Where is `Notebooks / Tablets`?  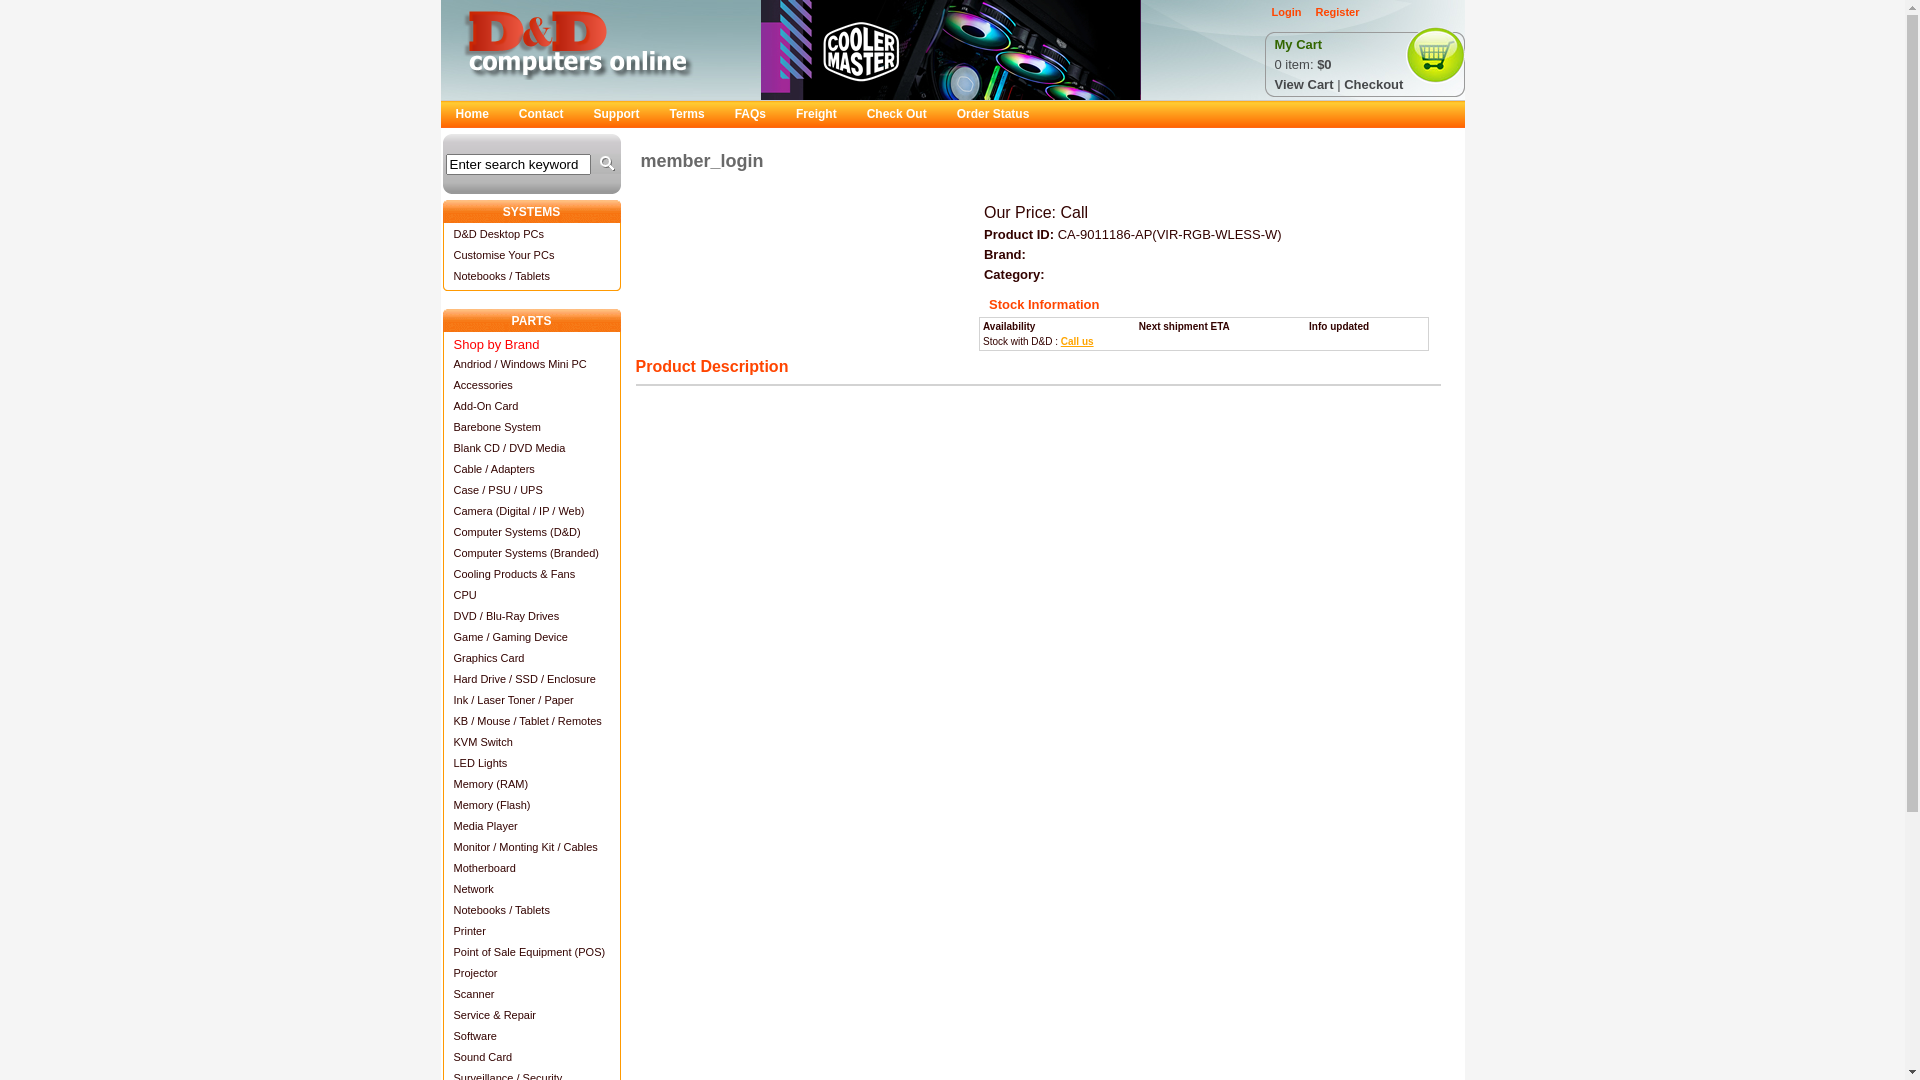 Notebooks / Tablets is located at coordinates (531, 276).